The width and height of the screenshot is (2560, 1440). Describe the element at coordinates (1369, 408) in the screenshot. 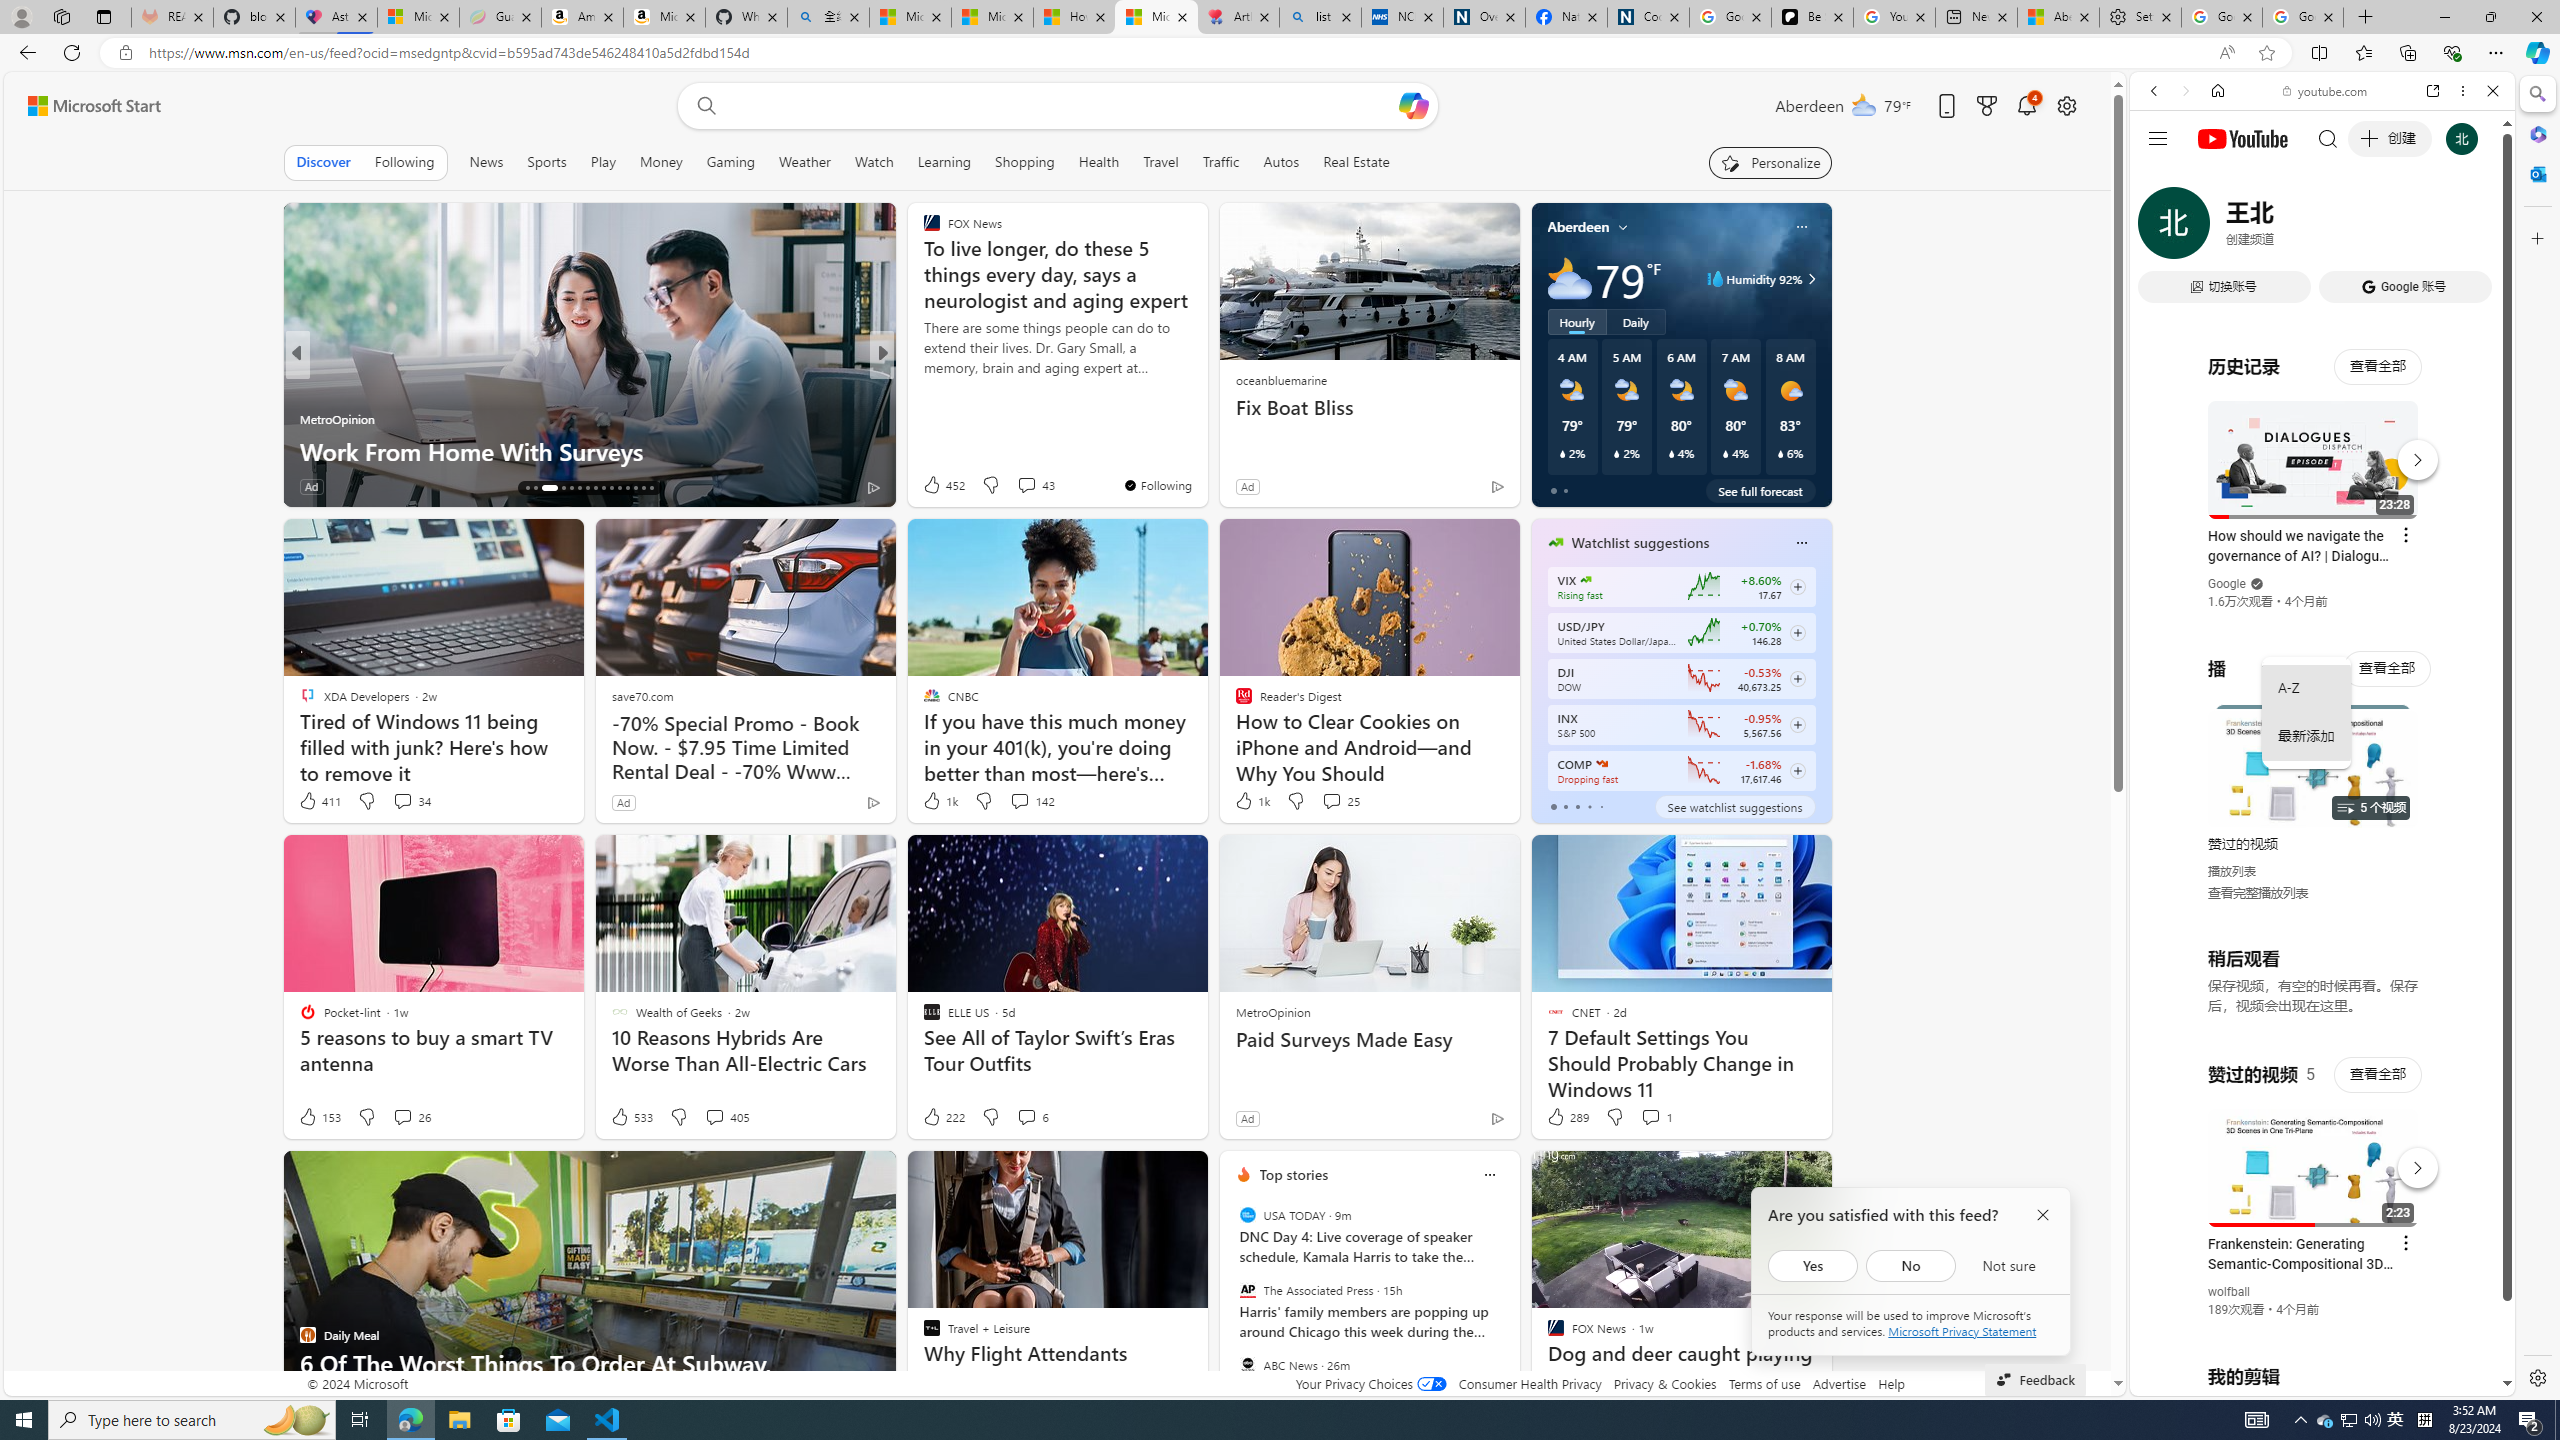

I see `Fix Boat Bliss` at that location.